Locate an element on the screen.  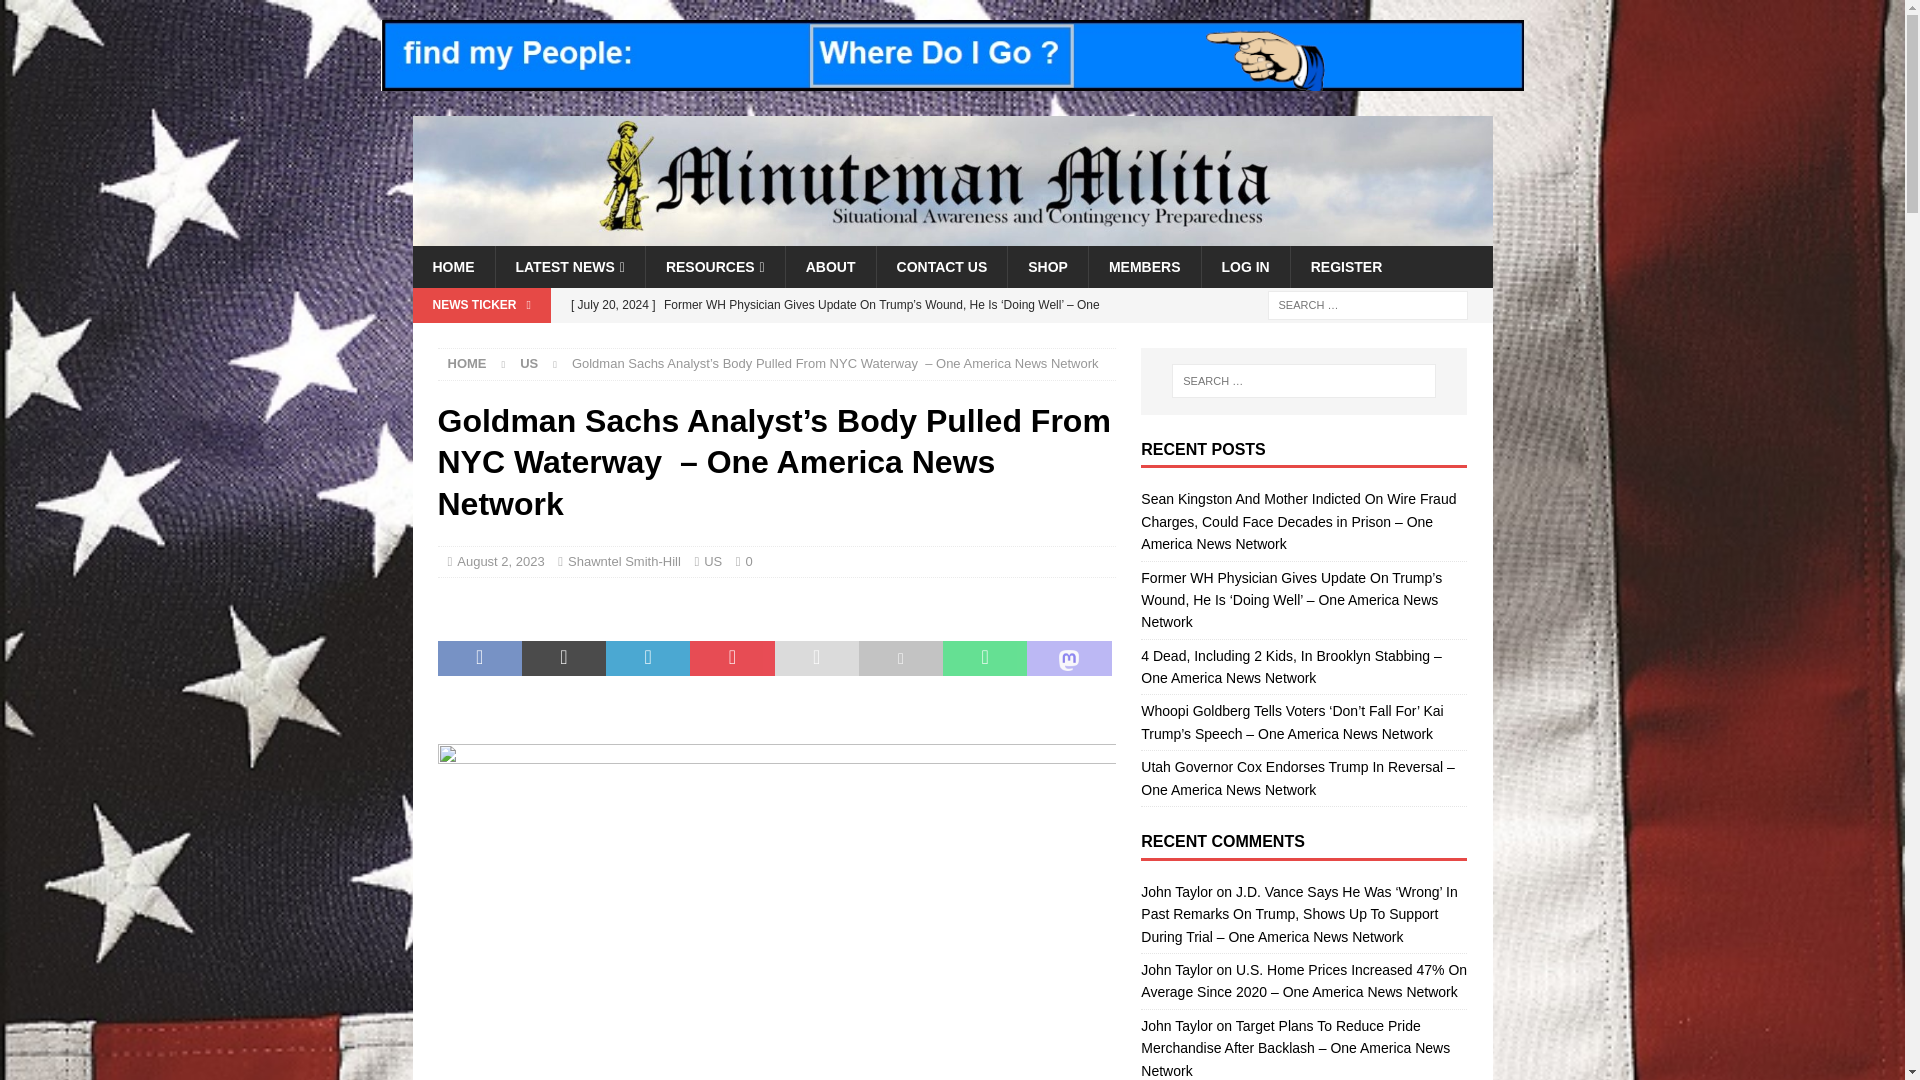
Pin This Post is located at coordinates (731, 659).